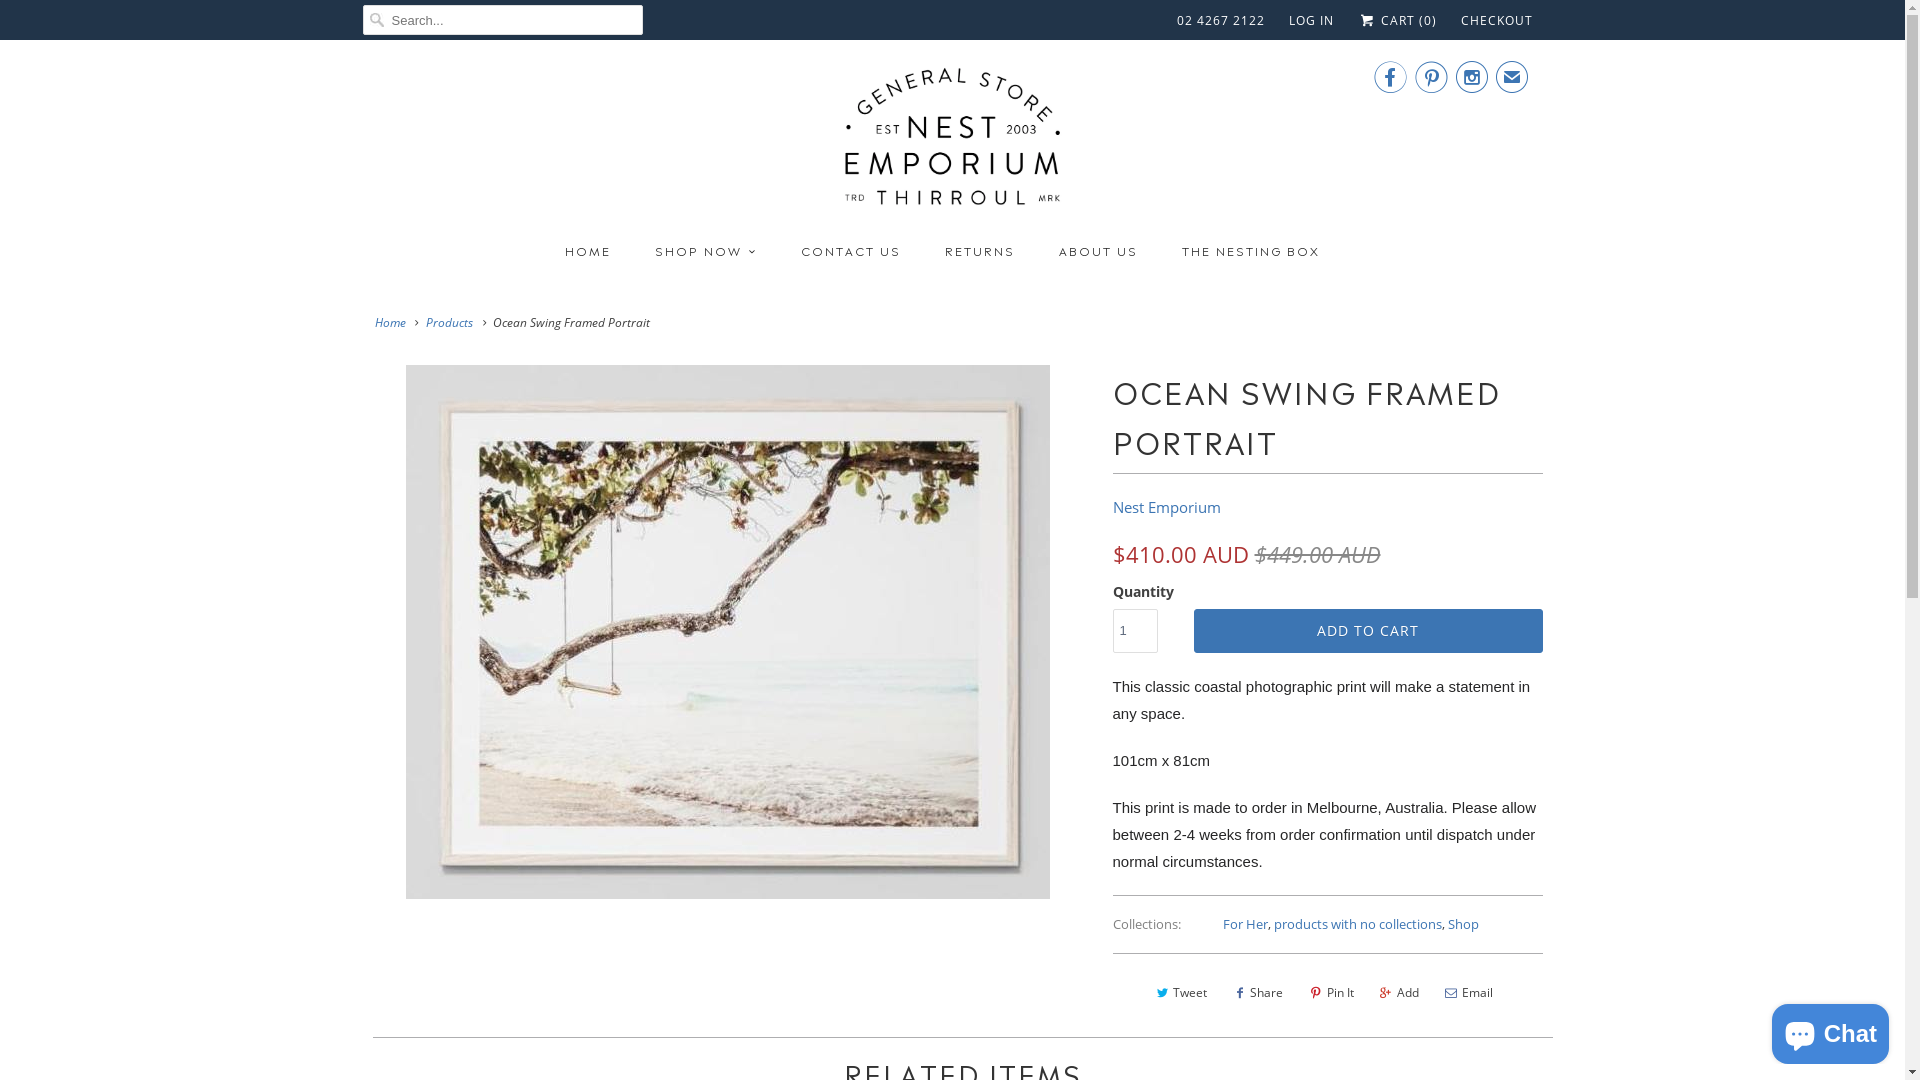 Image resolution: width=1920 pixels, height=1080 pixels. Describe the element at coordinates (1368, 631) in the screenshot. I see `ADD TO CART` at that location.